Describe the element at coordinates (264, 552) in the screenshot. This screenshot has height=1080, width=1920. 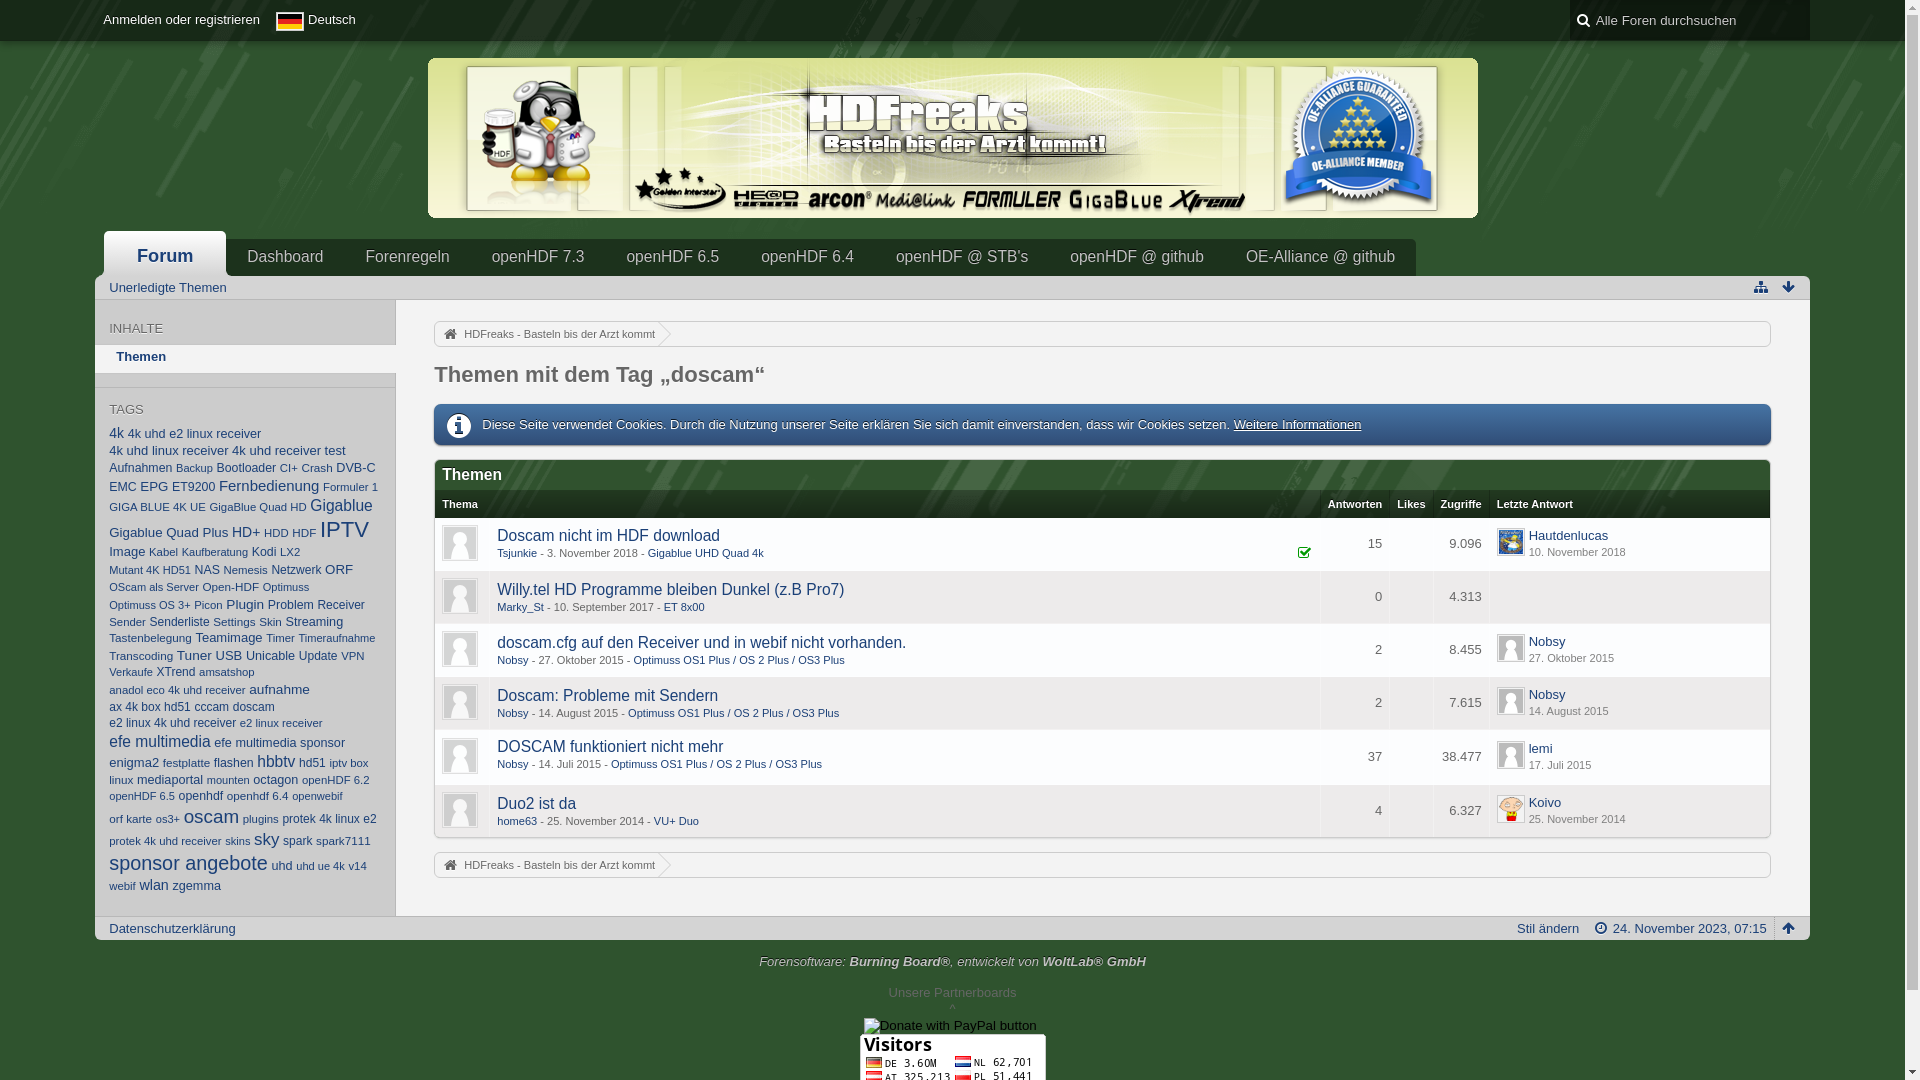
I see `Kodi` at that location.